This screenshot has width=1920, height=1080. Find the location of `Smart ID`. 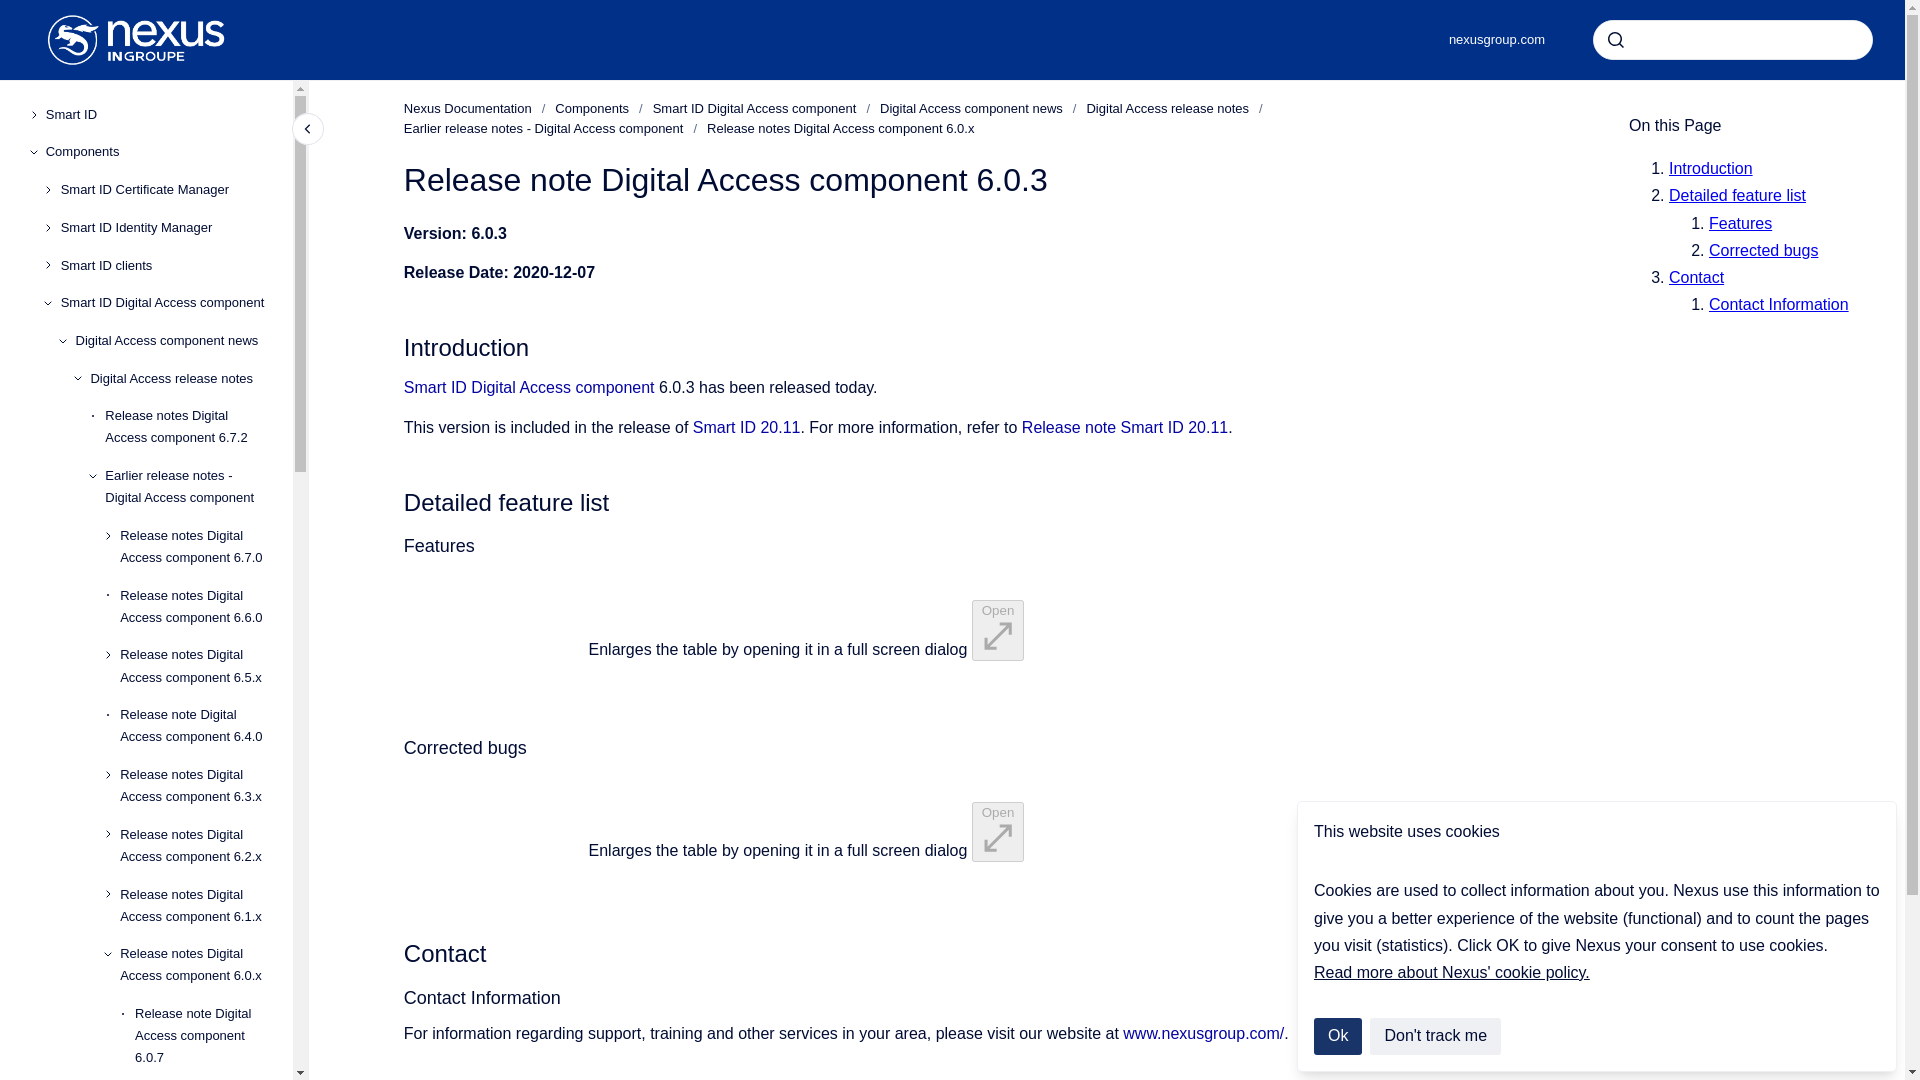

Smart ID is located at coordinates (161, 114).